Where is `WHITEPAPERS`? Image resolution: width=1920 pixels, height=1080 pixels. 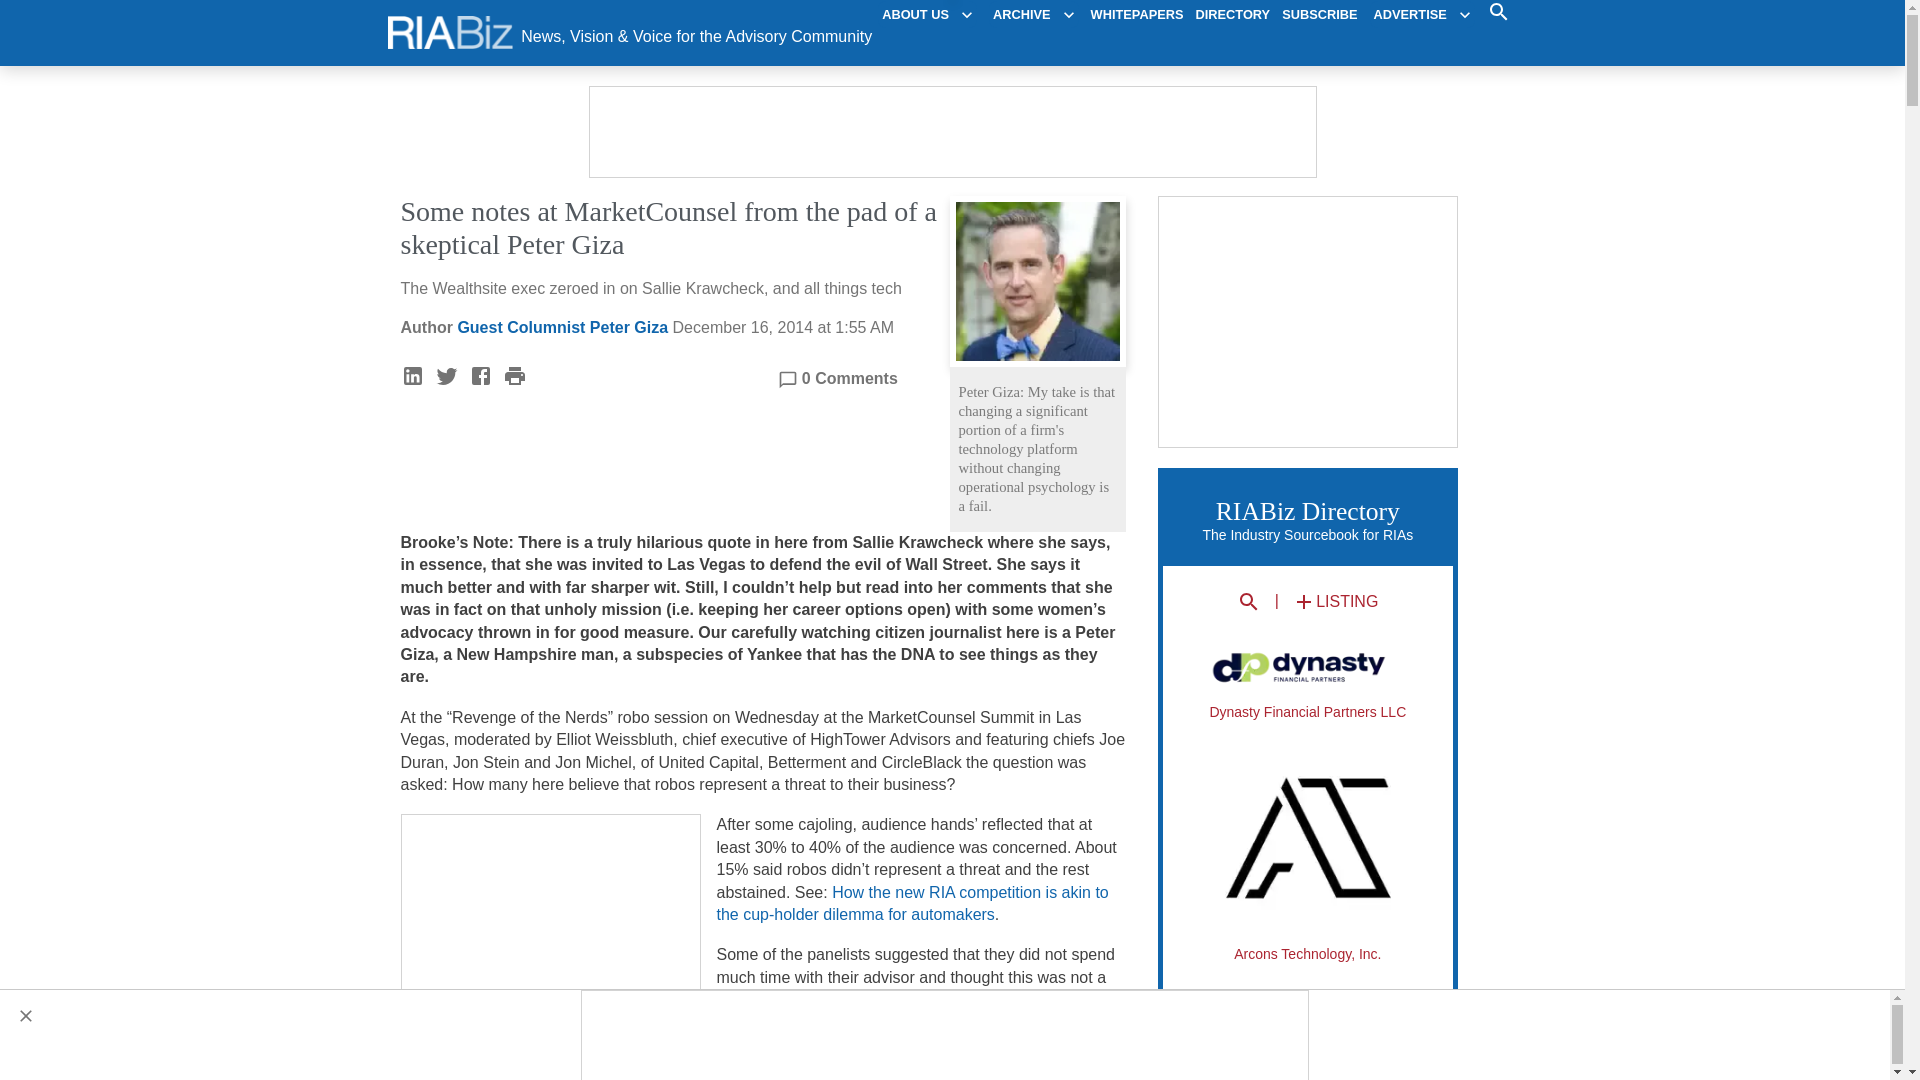 WHITEPAPERS is located at coordinates (1137, 14).